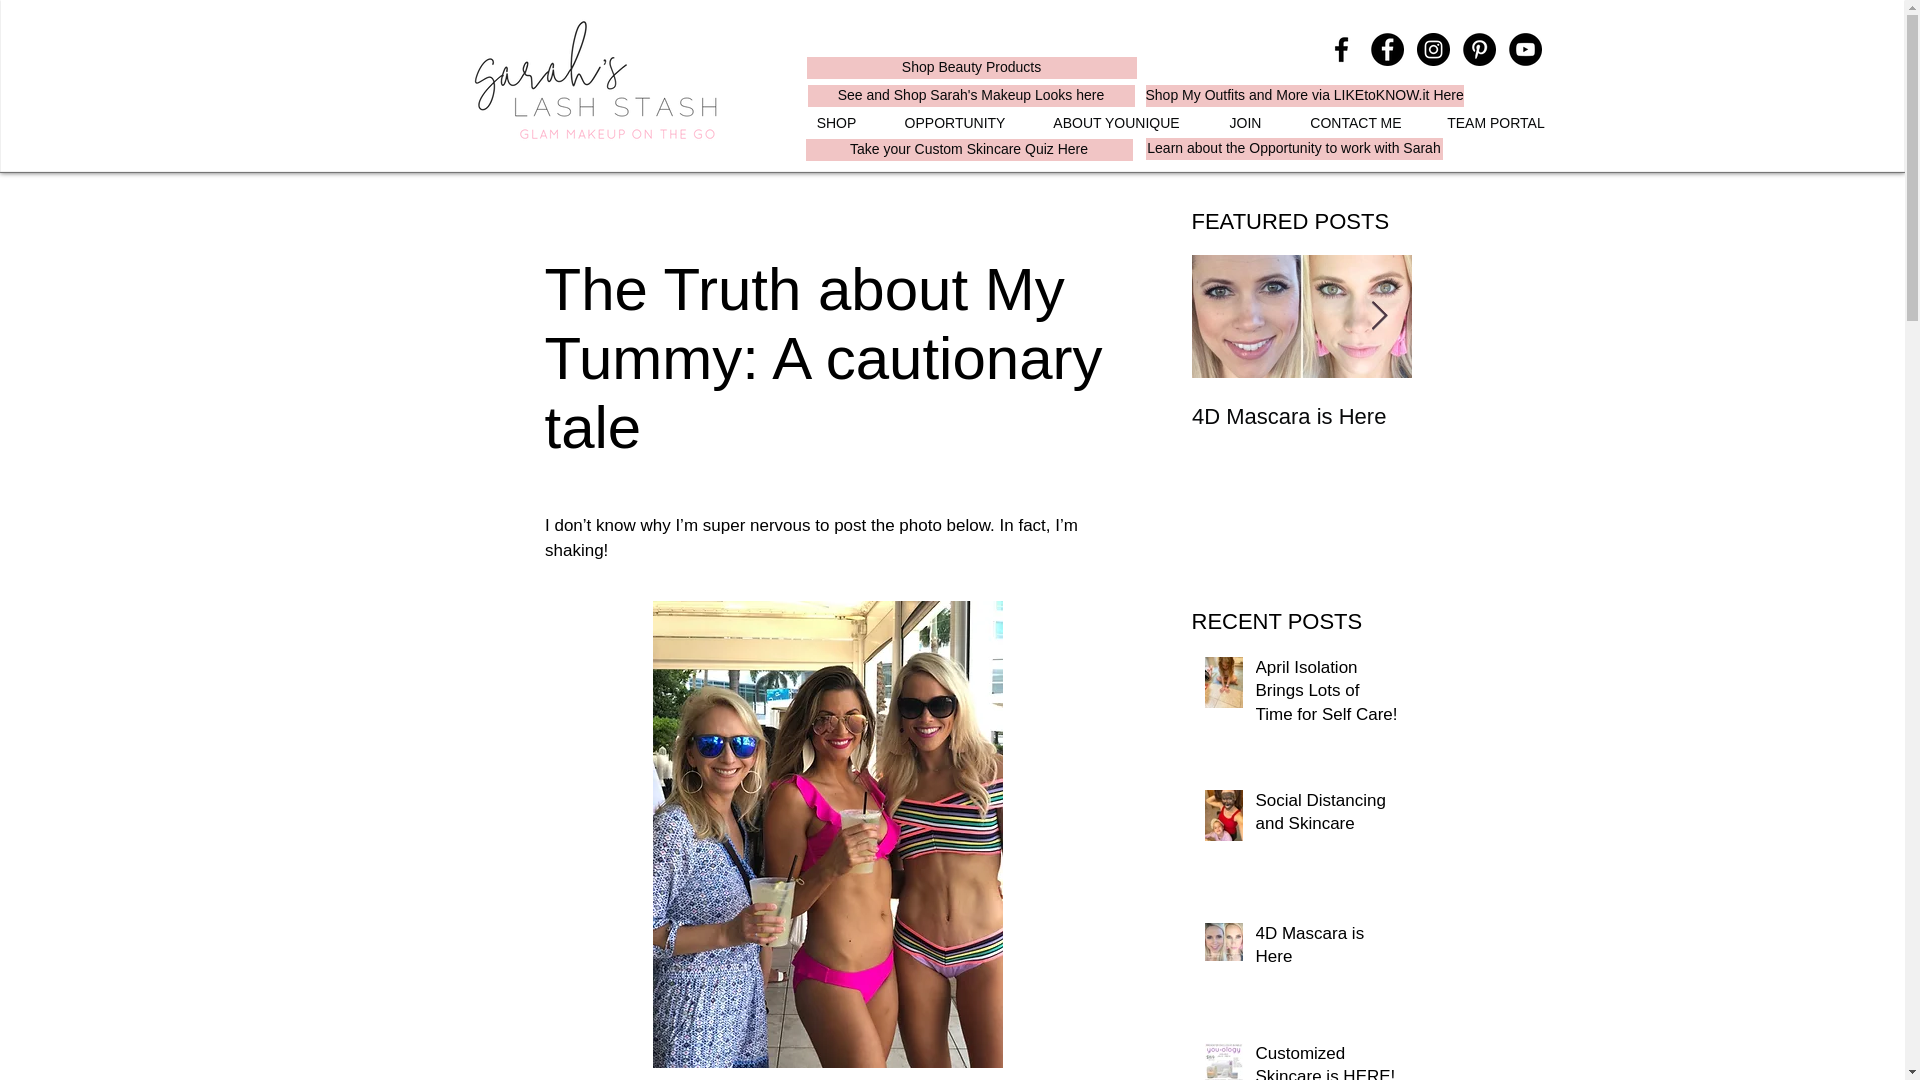 The height and width of the screenshot is (1080, 1920). What do you see at coordinates (1327, 816) in the screenshot?
I see `Social Distancing and Skincare` at bounding box center [1327, 816].